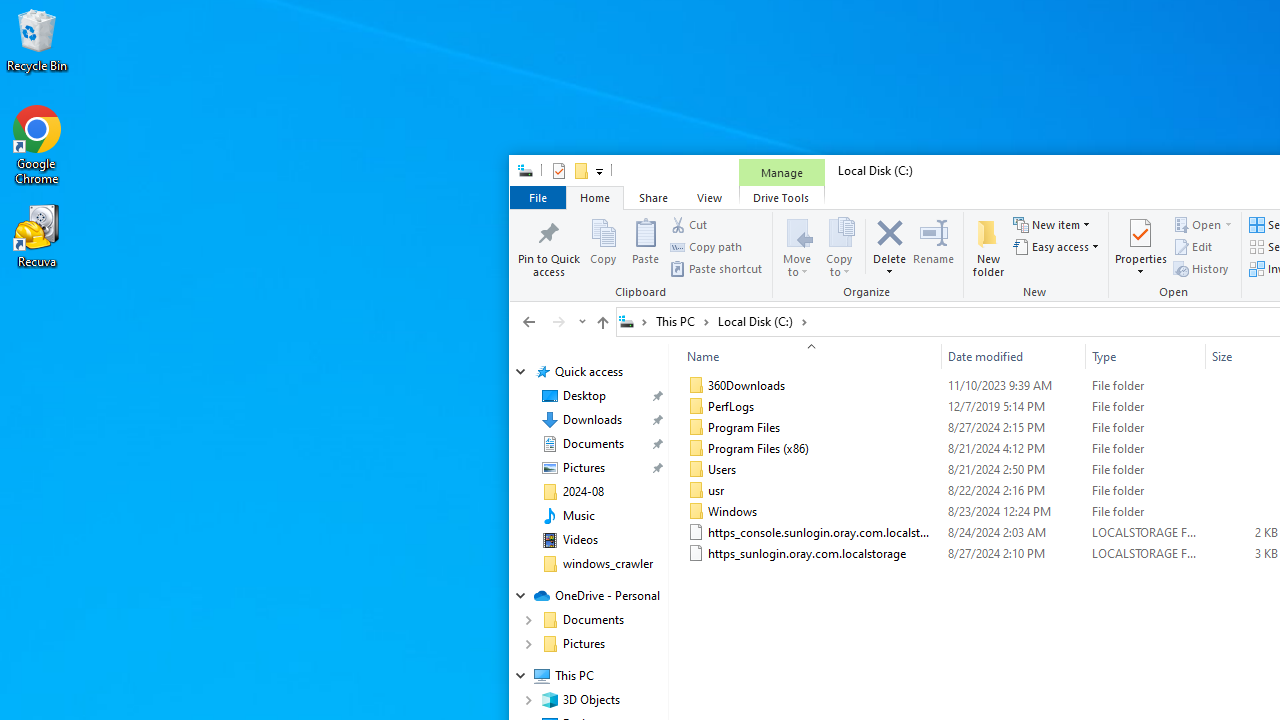  Describe the element at coordinates (578, 515) in the screenshot. I see `Music` at that location.